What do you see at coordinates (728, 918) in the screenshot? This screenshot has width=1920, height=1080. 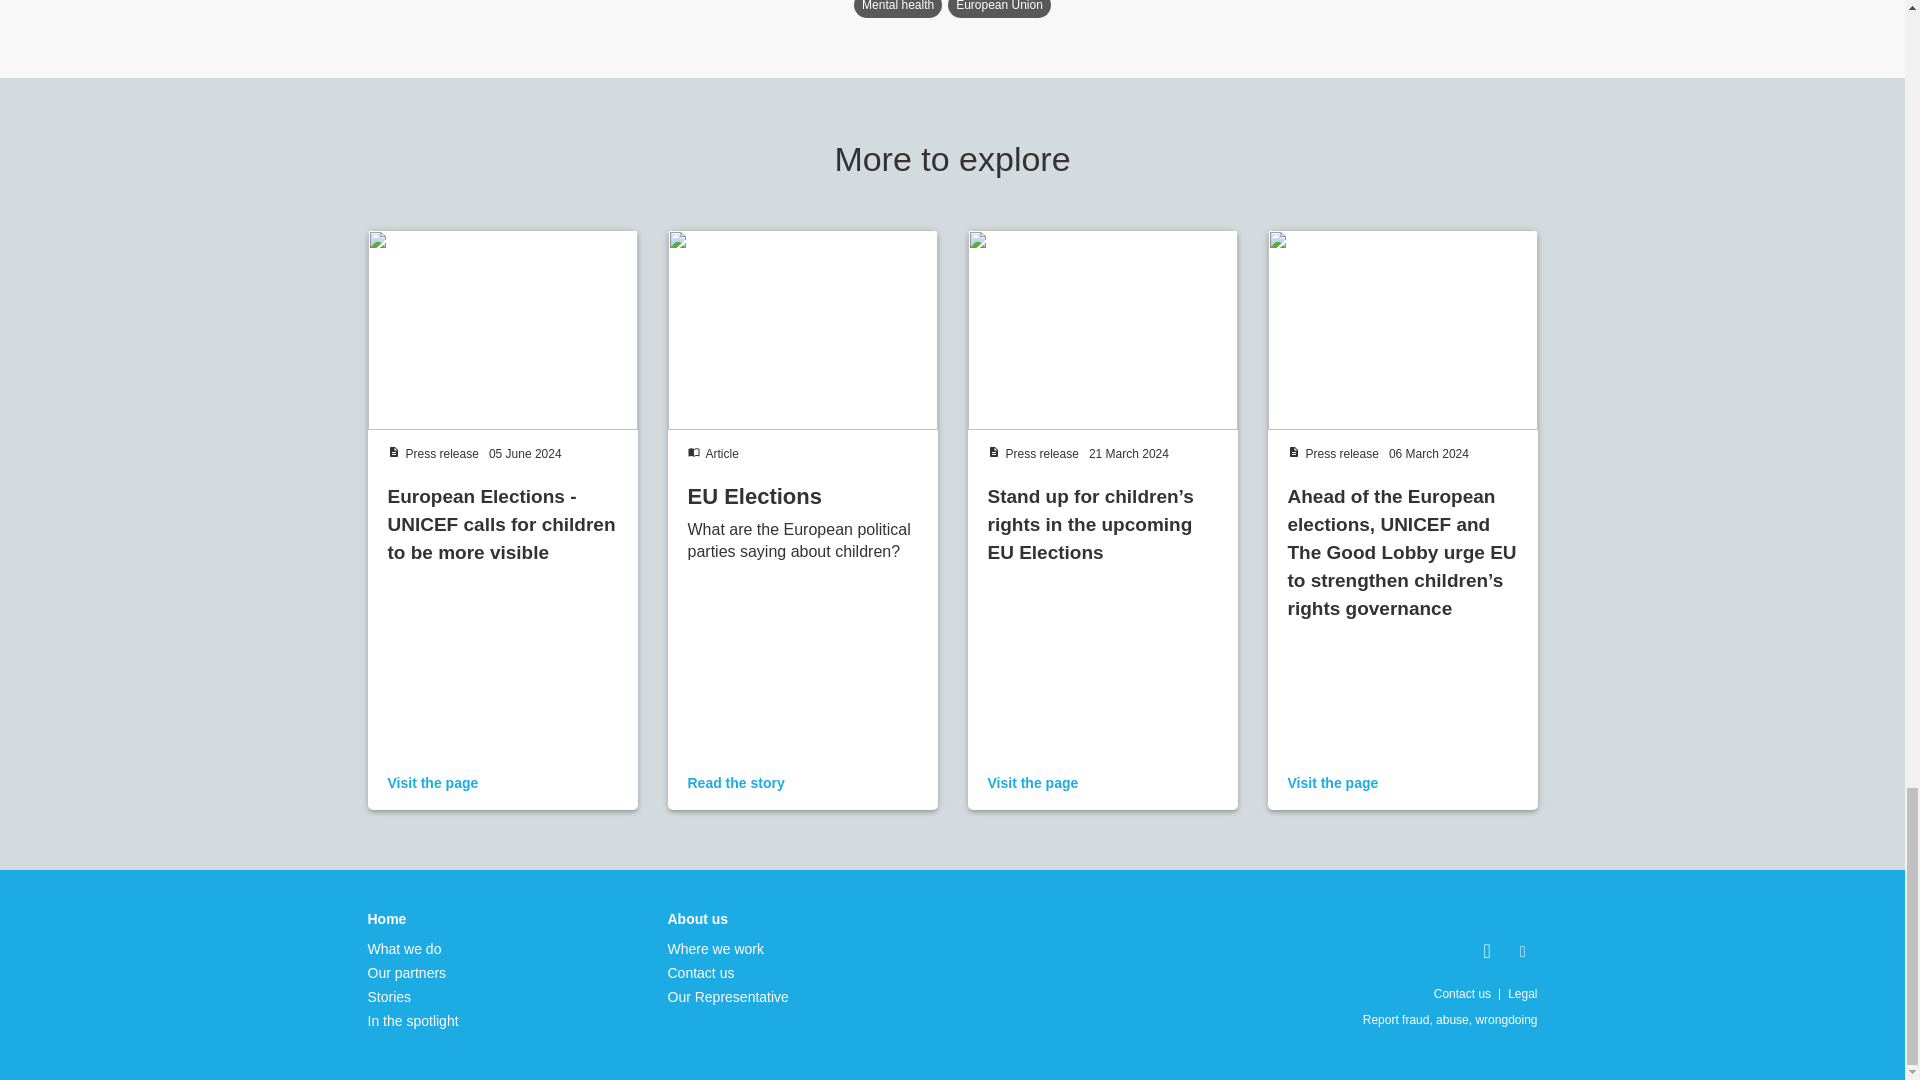 I see `About us` at bounding box center [728, 918].